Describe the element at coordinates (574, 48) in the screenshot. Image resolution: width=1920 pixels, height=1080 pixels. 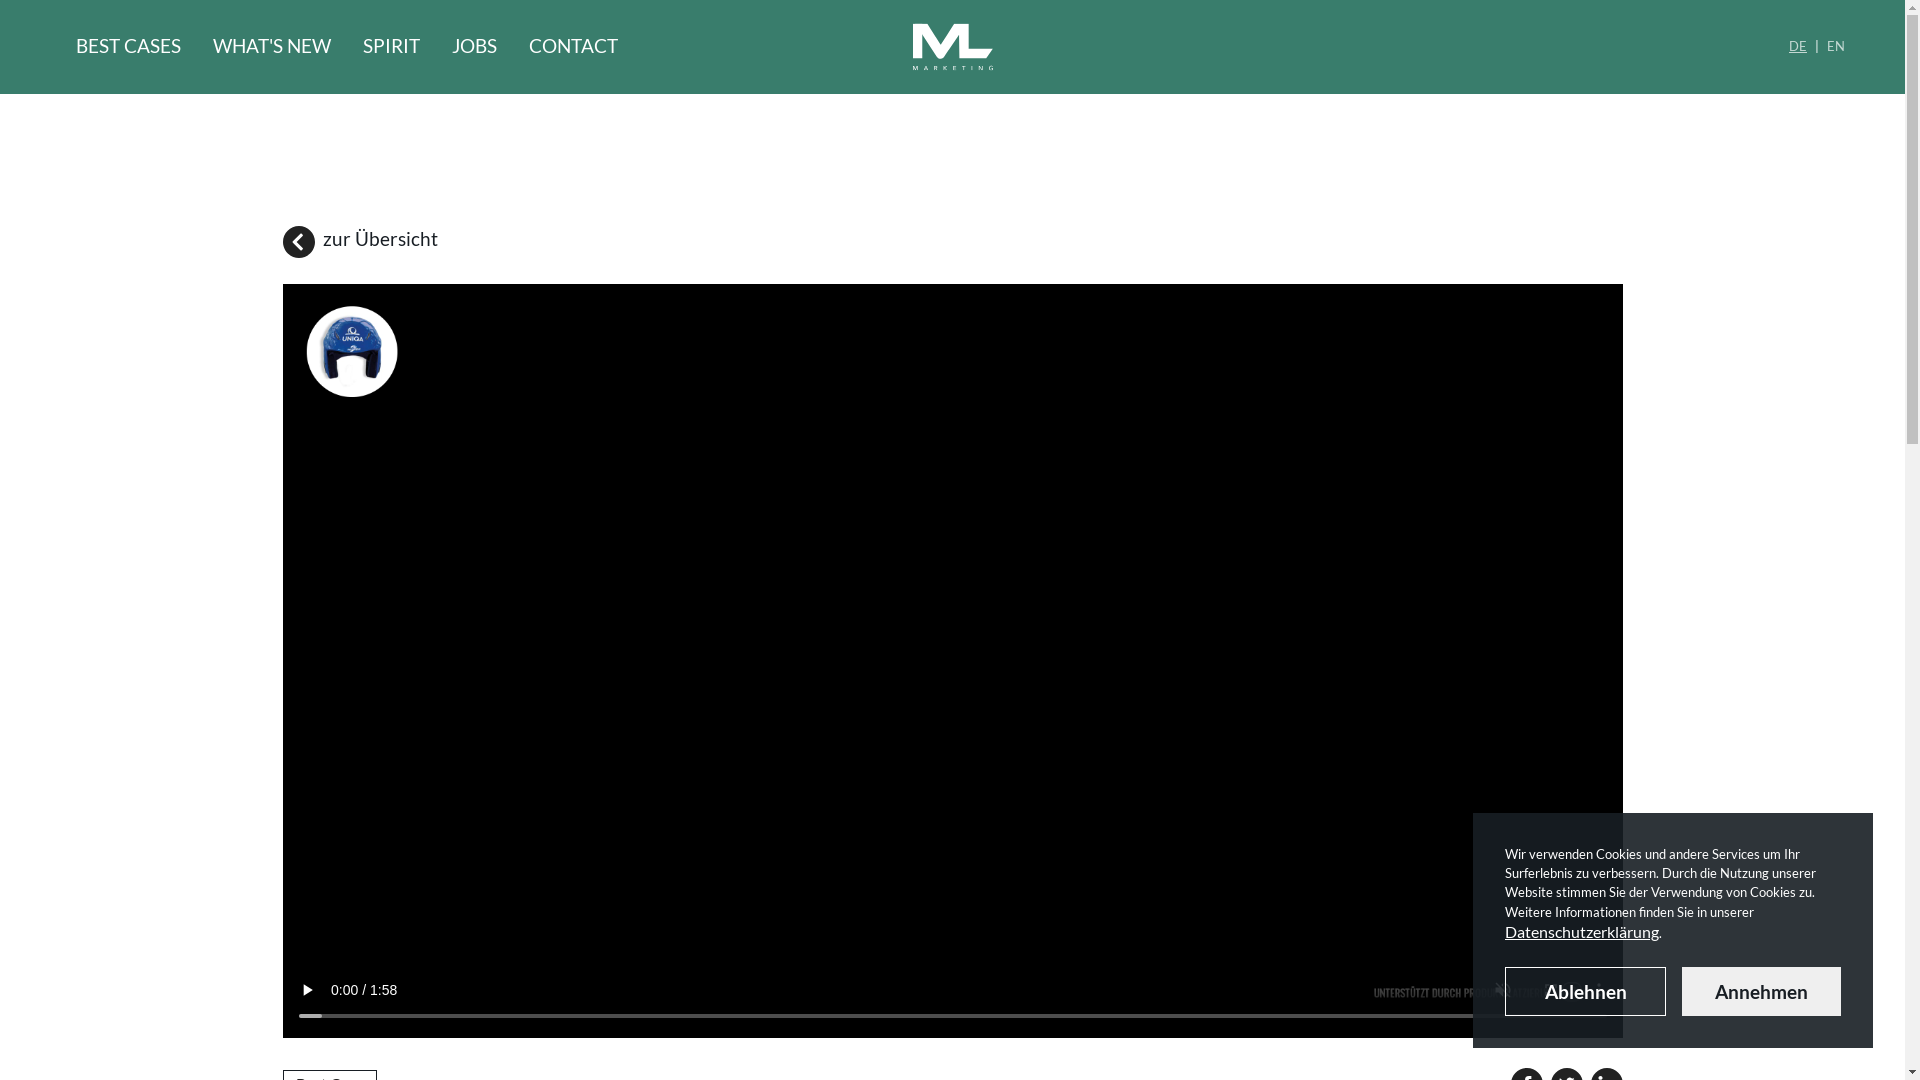
I see `CONTACT` at that location.